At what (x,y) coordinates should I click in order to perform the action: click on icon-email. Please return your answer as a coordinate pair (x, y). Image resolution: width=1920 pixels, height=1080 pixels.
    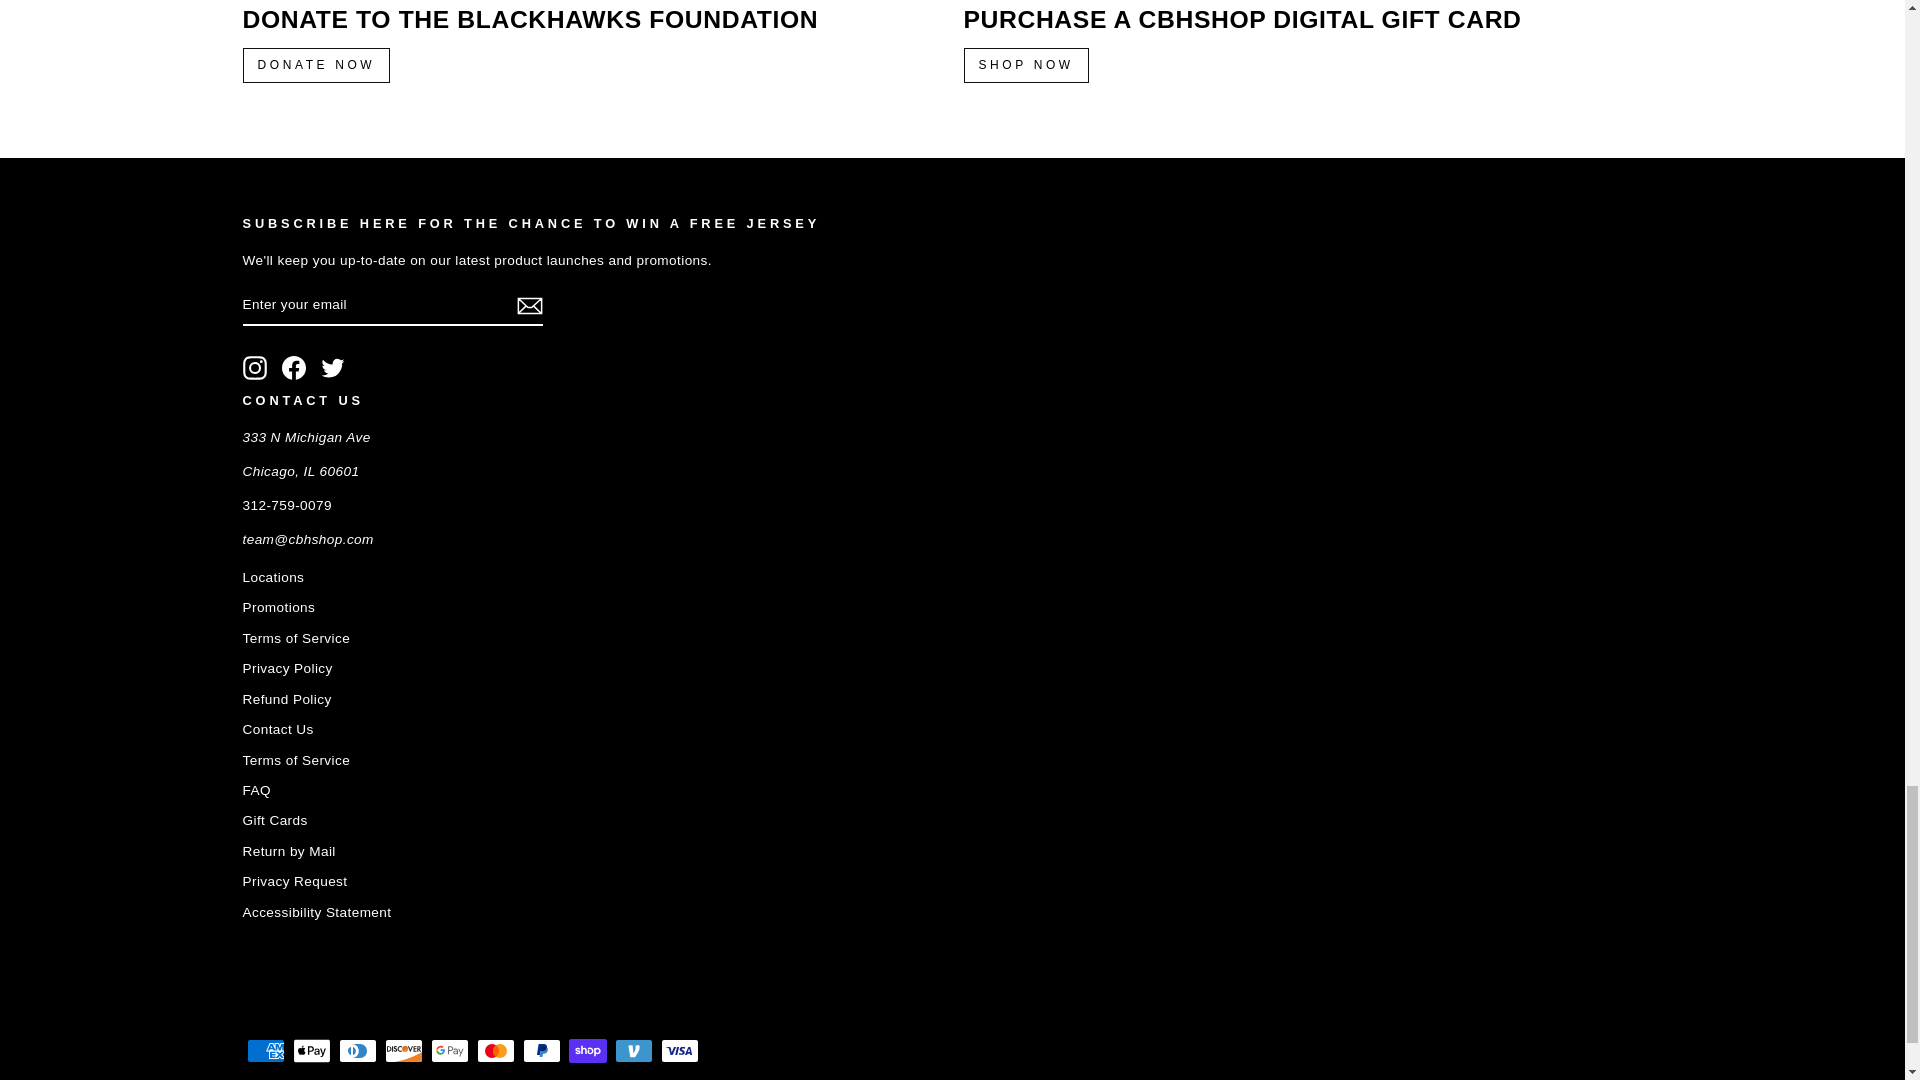
    Looking at the image, I should click on (528, 305).